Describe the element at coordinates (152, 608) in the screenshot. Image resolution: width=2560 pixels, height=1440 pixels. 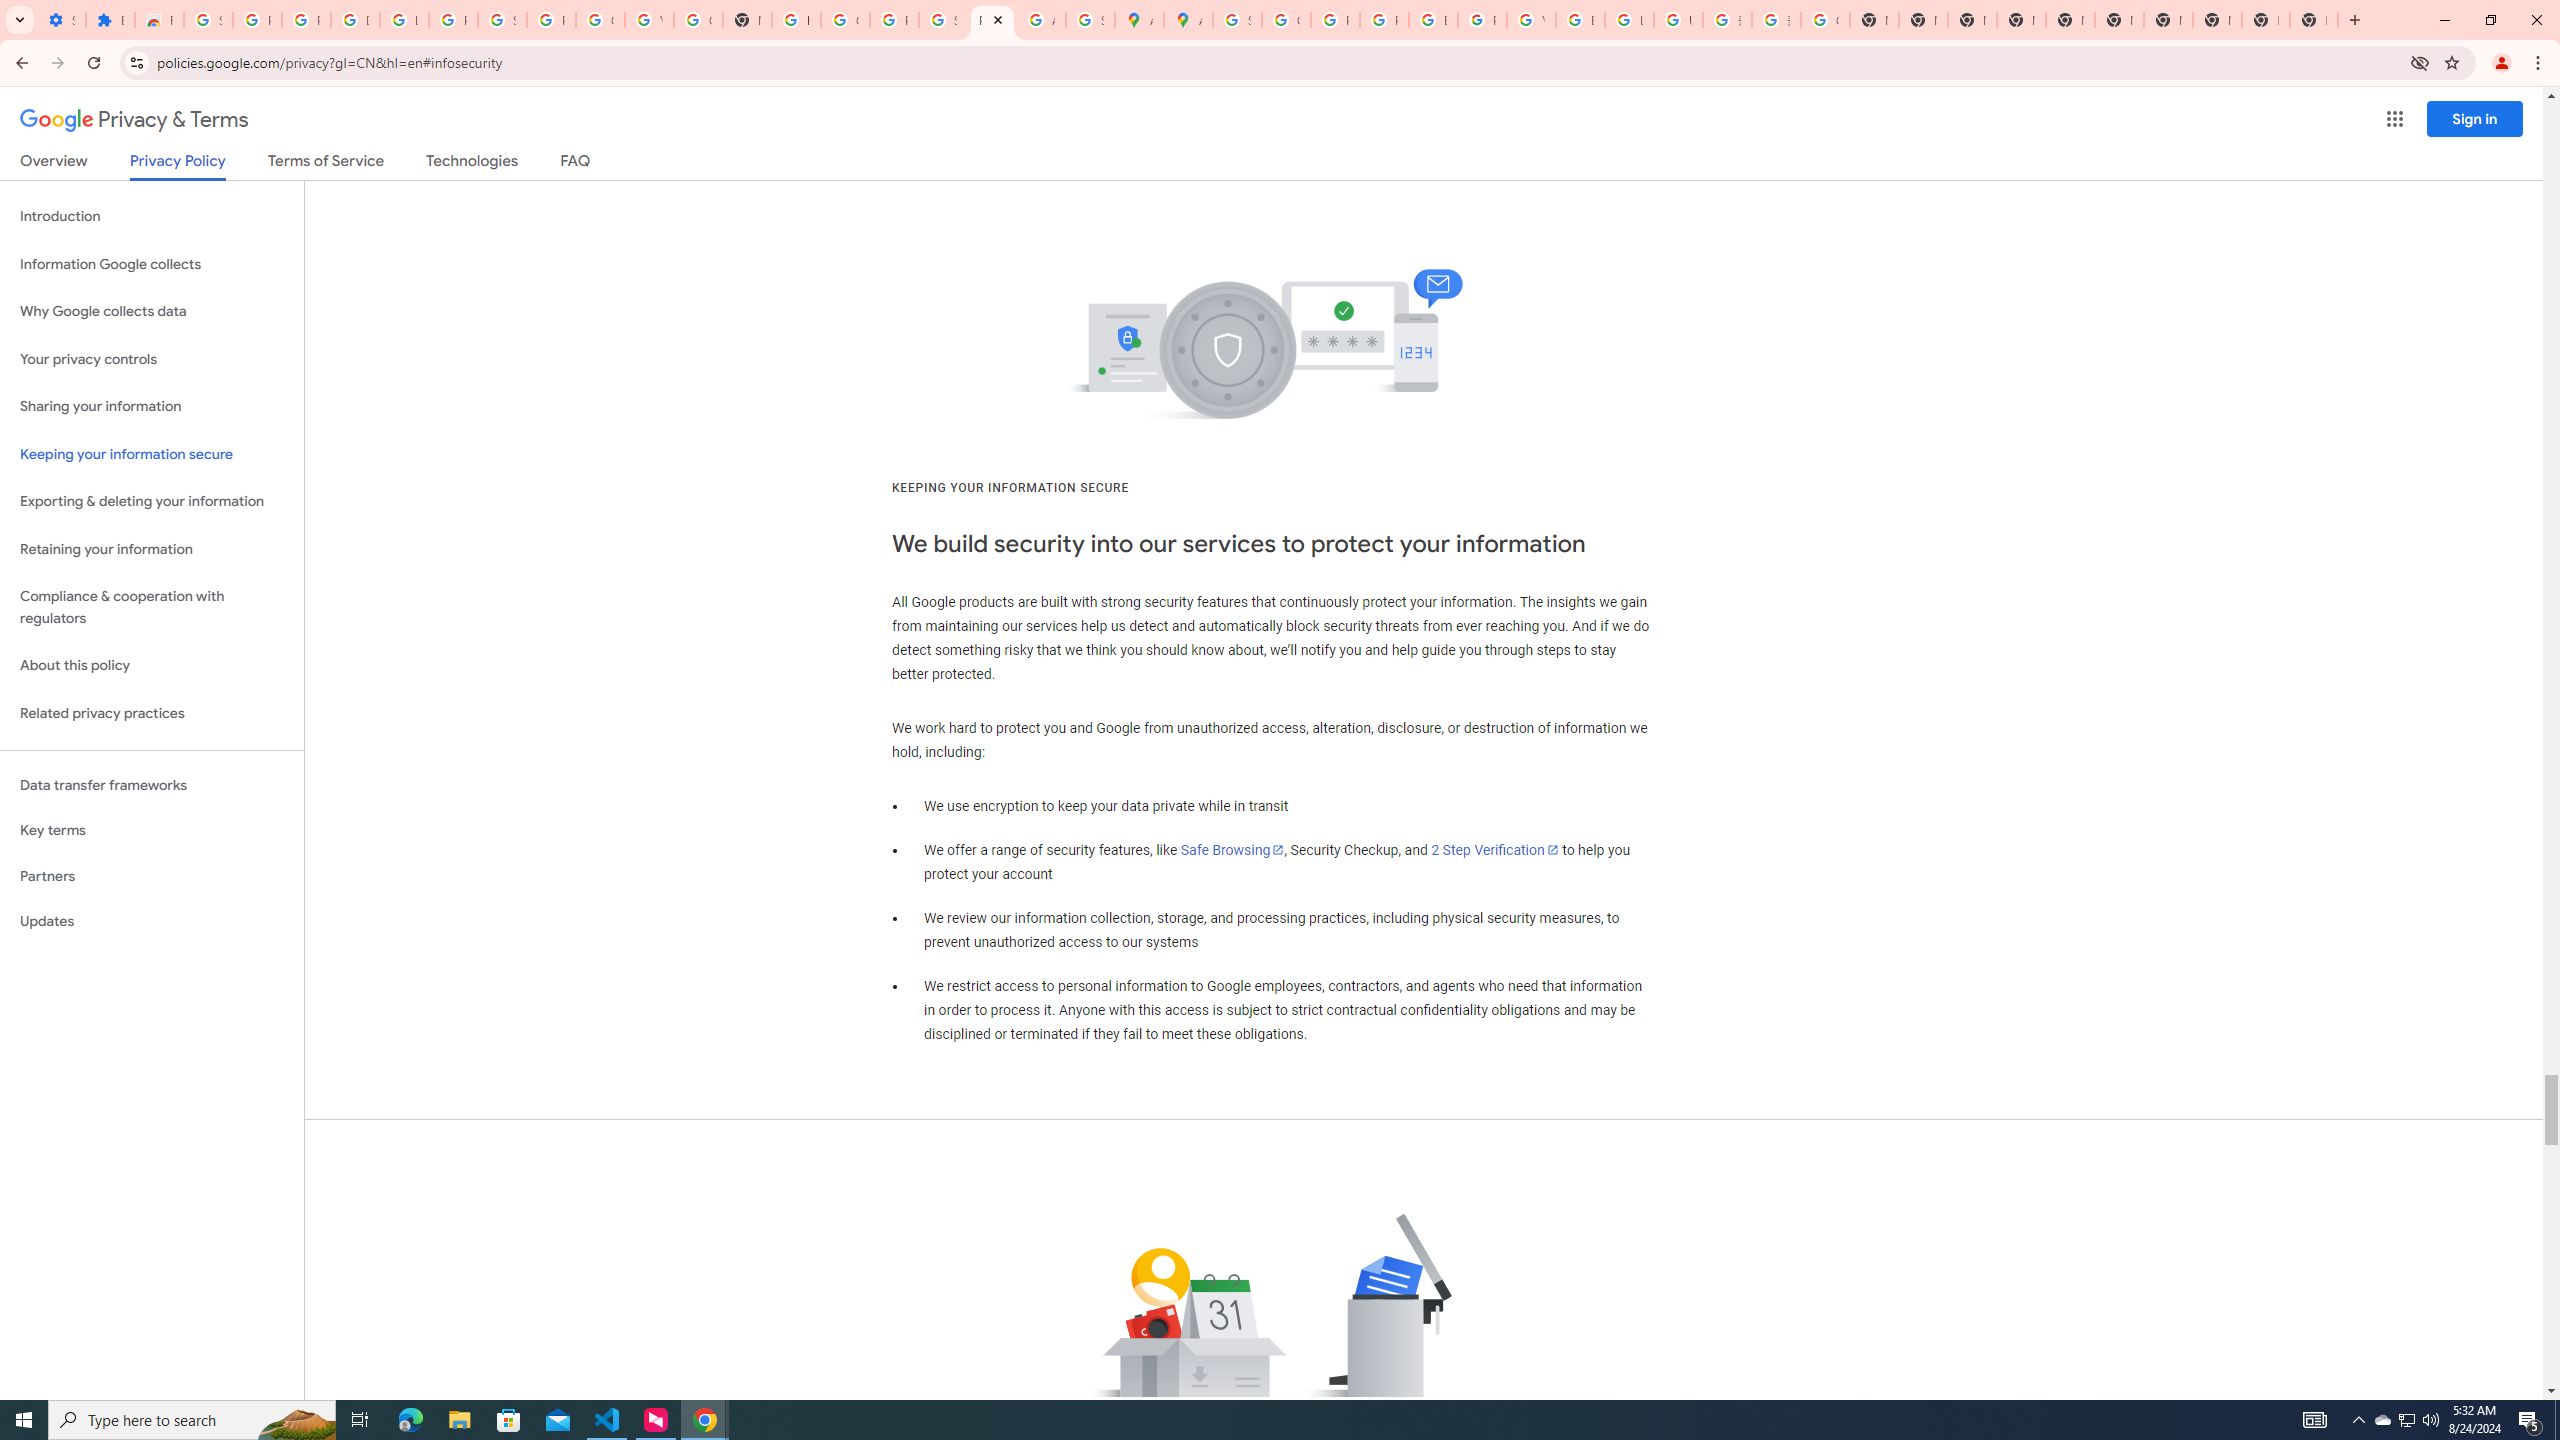
I see `Compliance & cooperation with regulators` at that location.